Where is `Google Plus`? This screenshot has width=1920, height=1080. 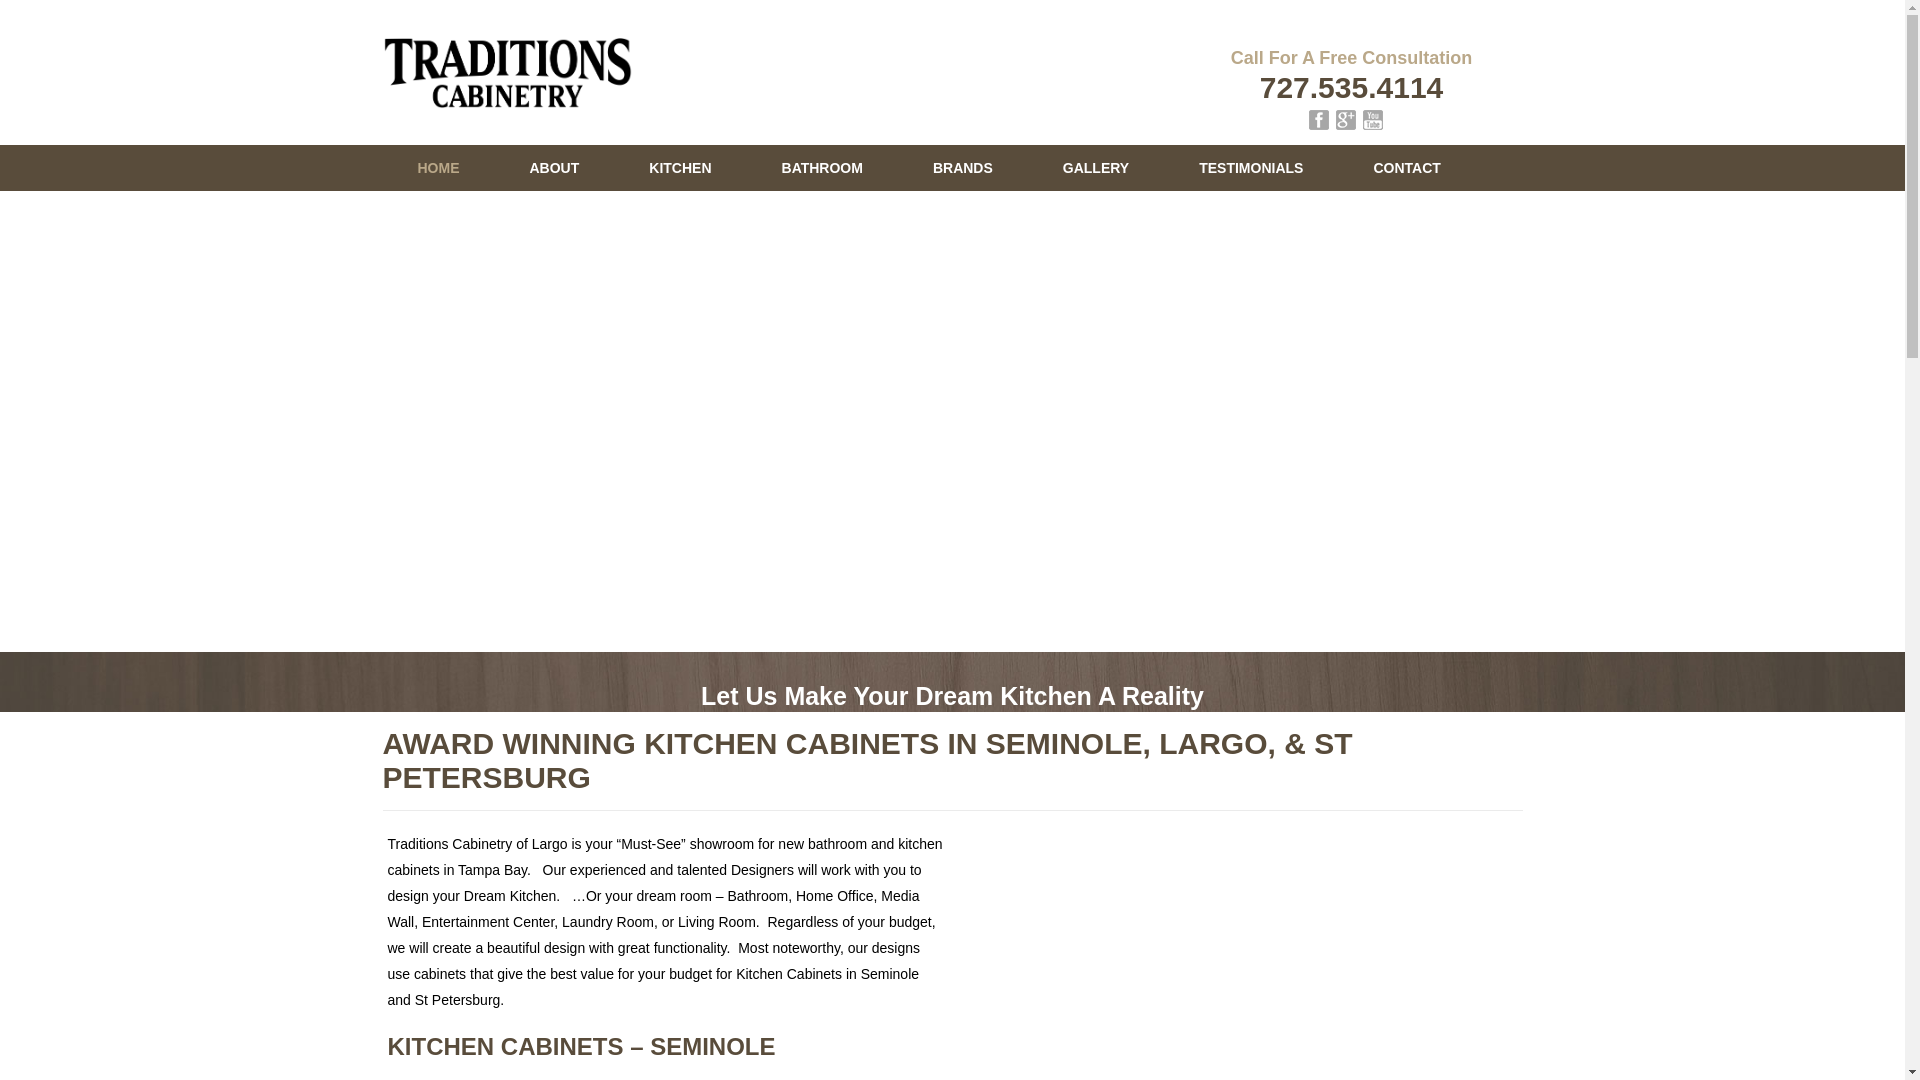 Google Plus is located at coordinates (1346, 120).